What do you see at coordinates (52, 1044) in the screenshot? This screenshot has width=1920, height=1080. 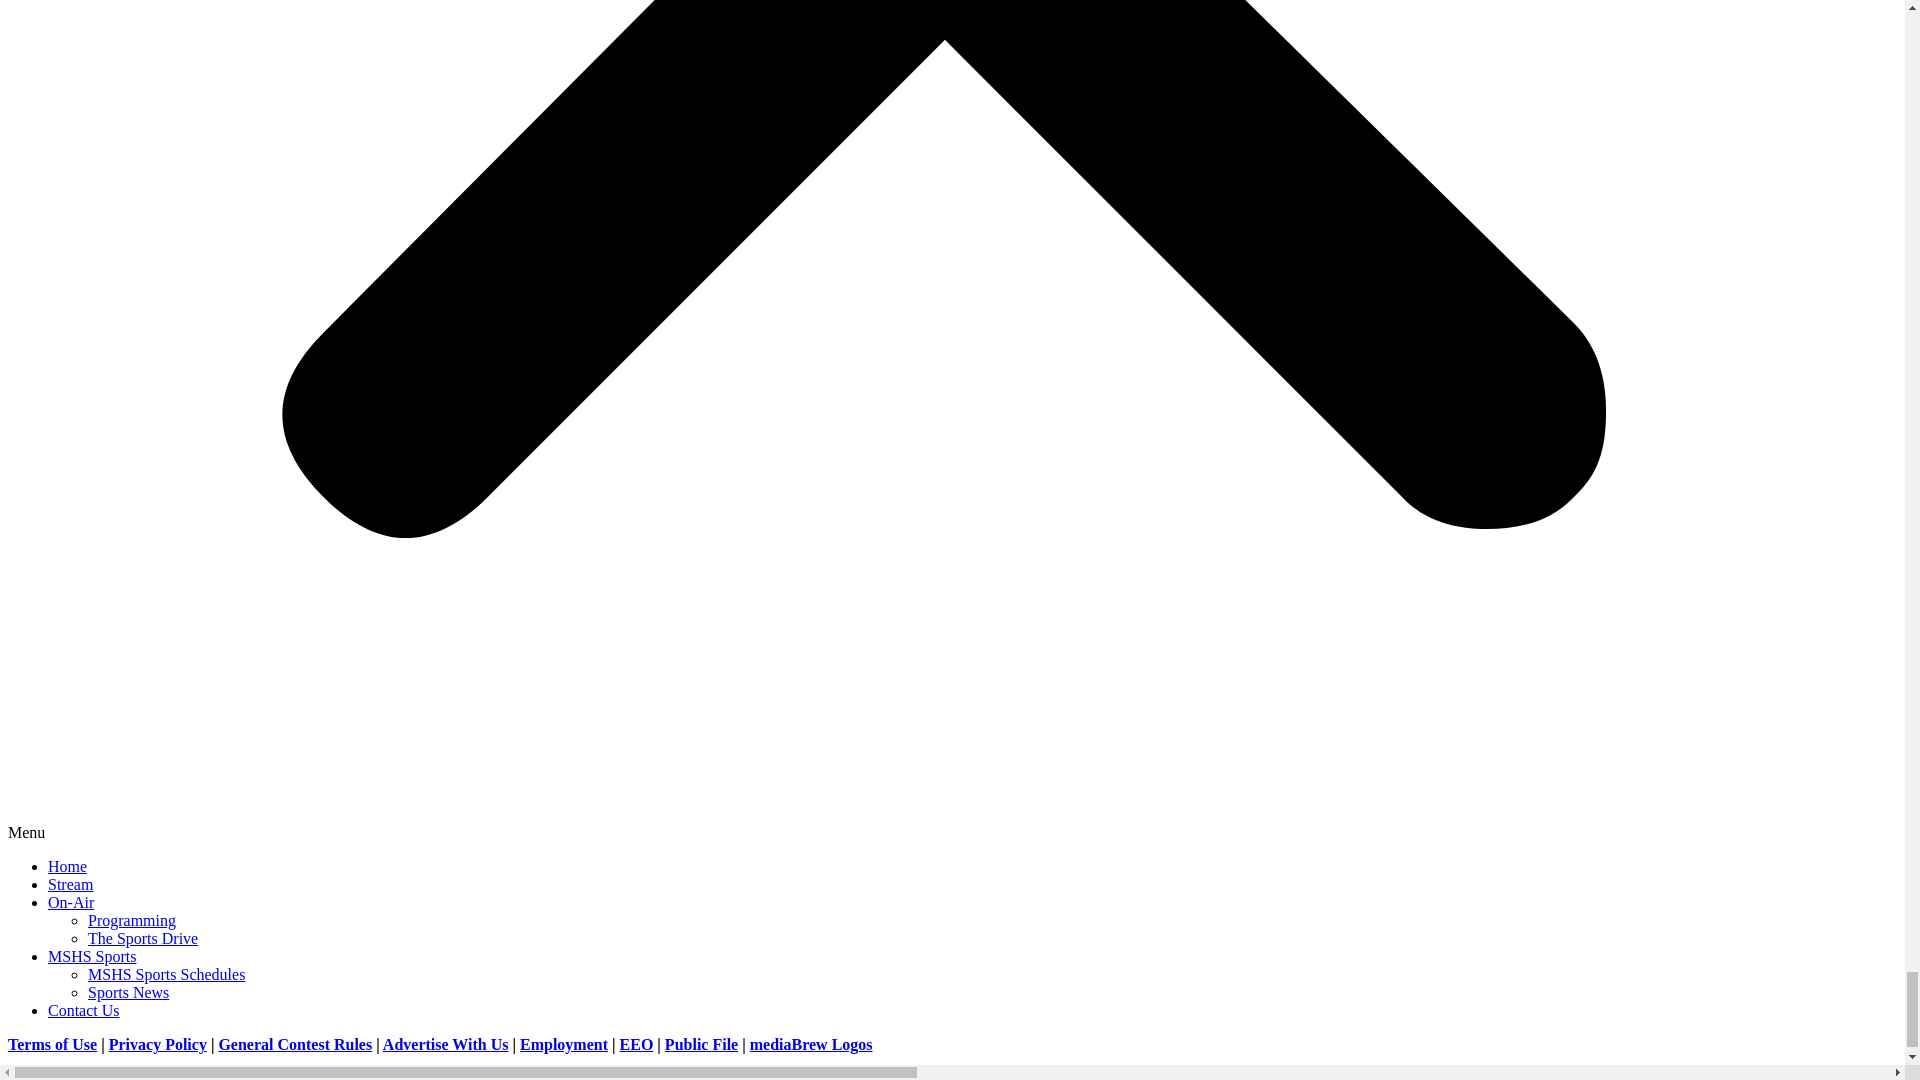 I see `mediaBrew Terms of Use` at bounding box center [52, 1044].